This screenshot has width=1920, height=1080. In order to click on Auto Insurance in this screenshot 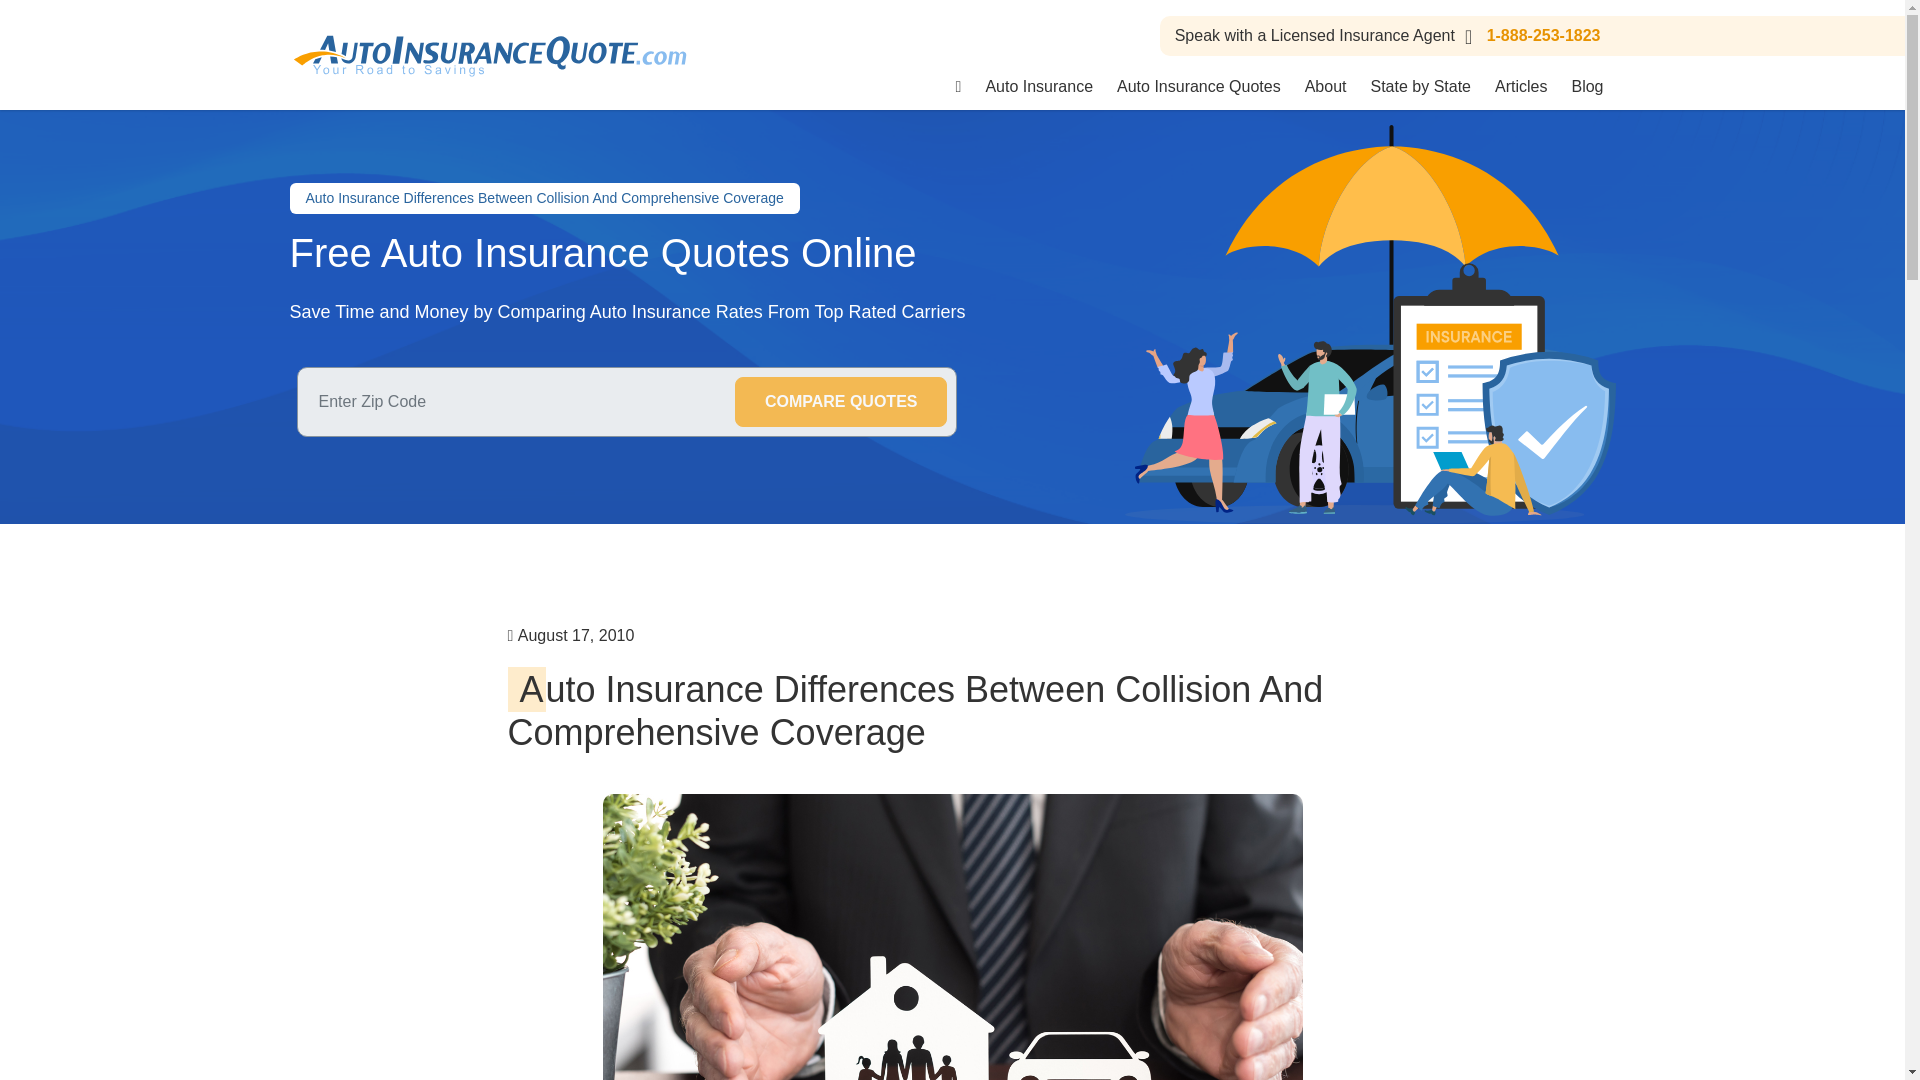, I will do `click(1039, 86)`.